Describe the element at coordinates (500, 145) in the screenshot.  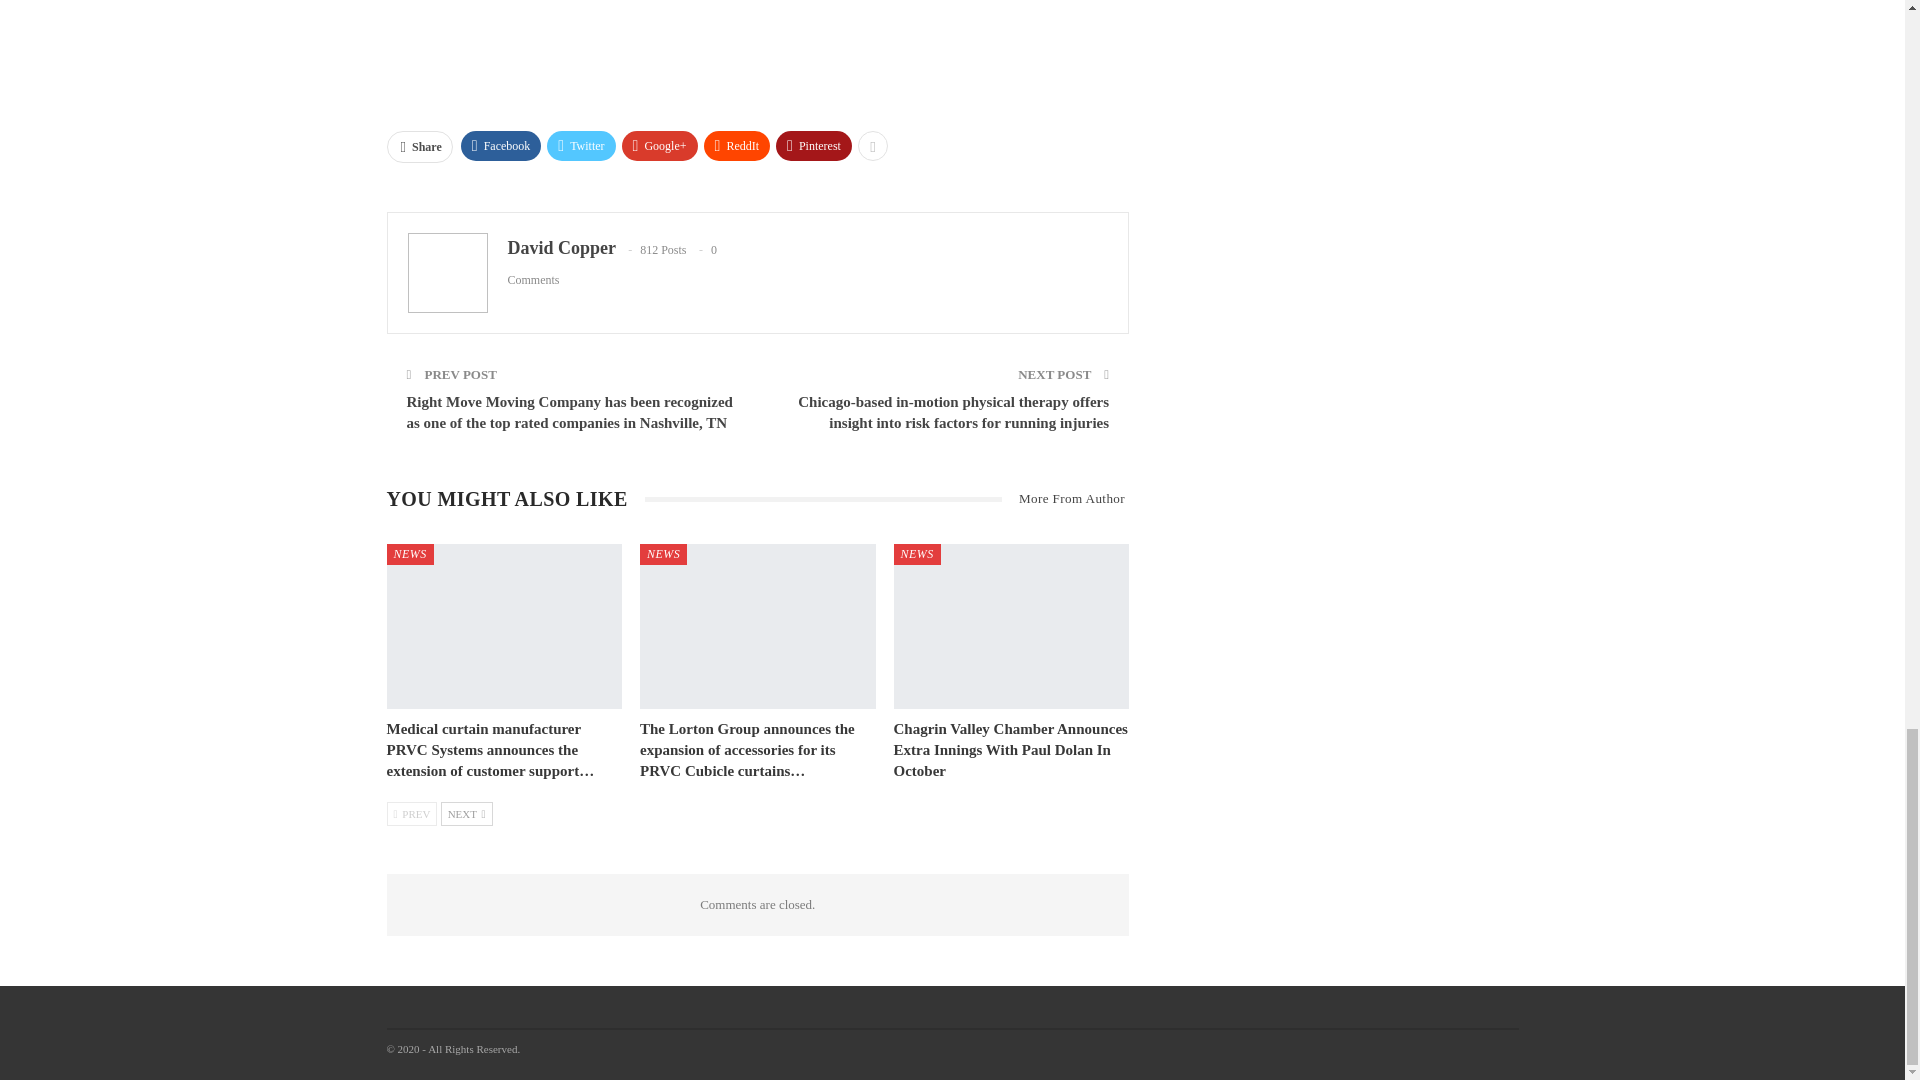
I see `Facebook` at that location.